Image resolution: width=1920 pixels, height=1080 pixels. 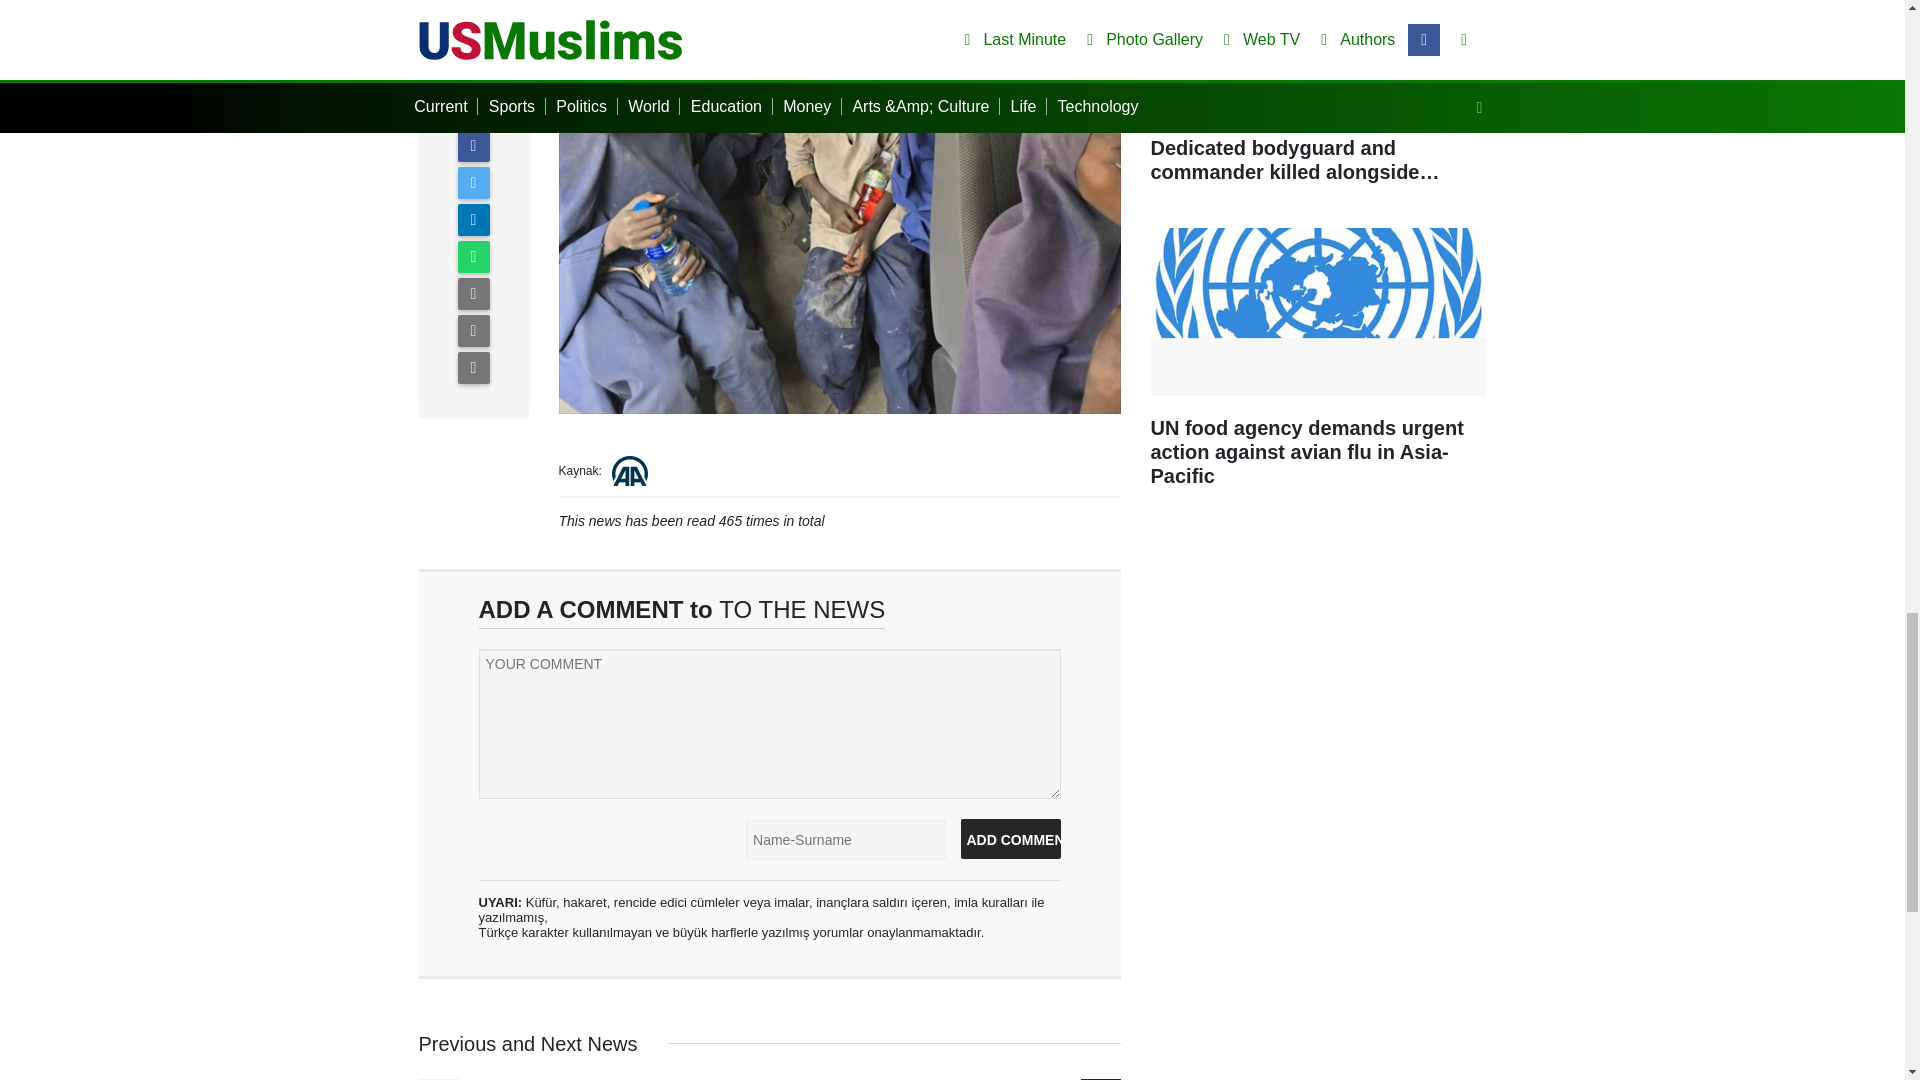 What do you see at coordinates (1010, 838) in the screenshot?
I see `ADD COMMENT` at bounding box center [1010, 838].